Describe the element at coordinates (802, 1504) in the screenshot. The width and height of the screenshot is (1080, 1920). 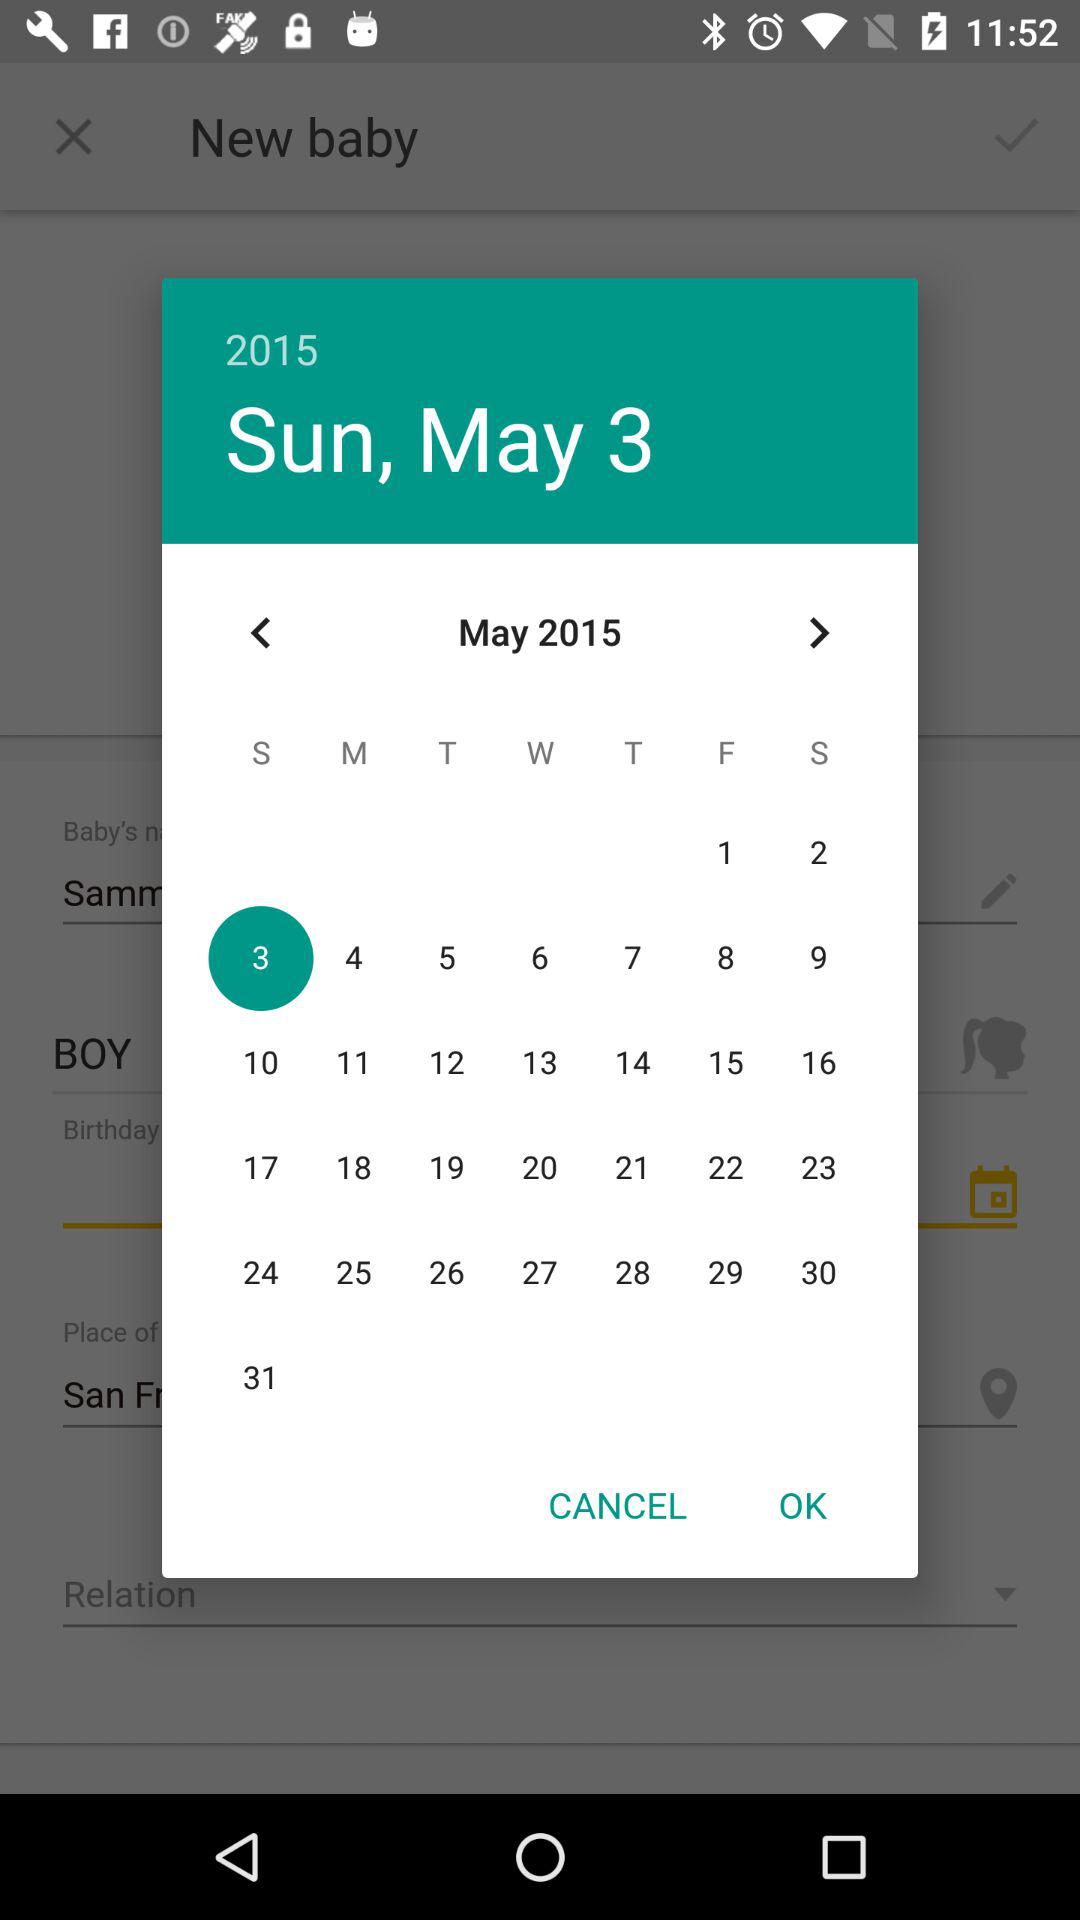
I see `turn on icon next to the cancel` at that location.